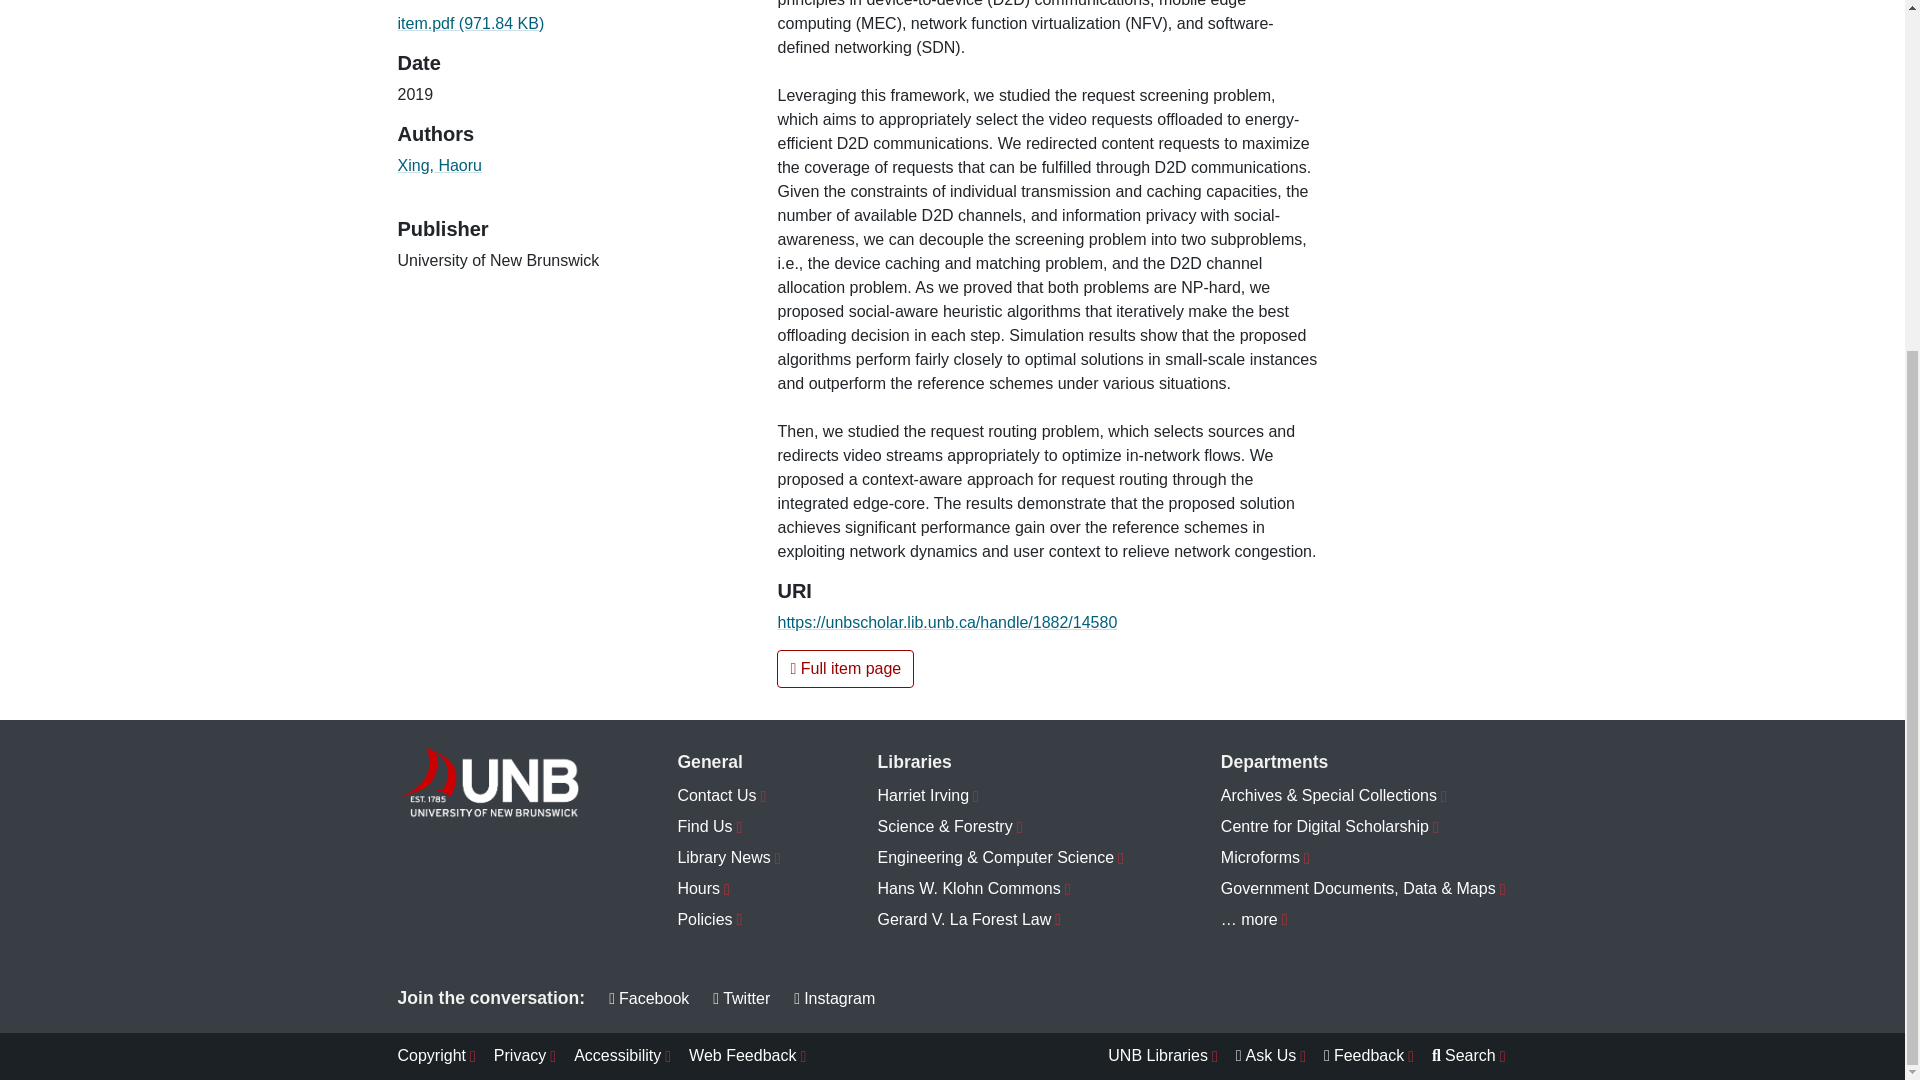  What do you see at coordinates (729, 796) in the screenshot?
I see `Contact Us` at bounding box center [729, 796].